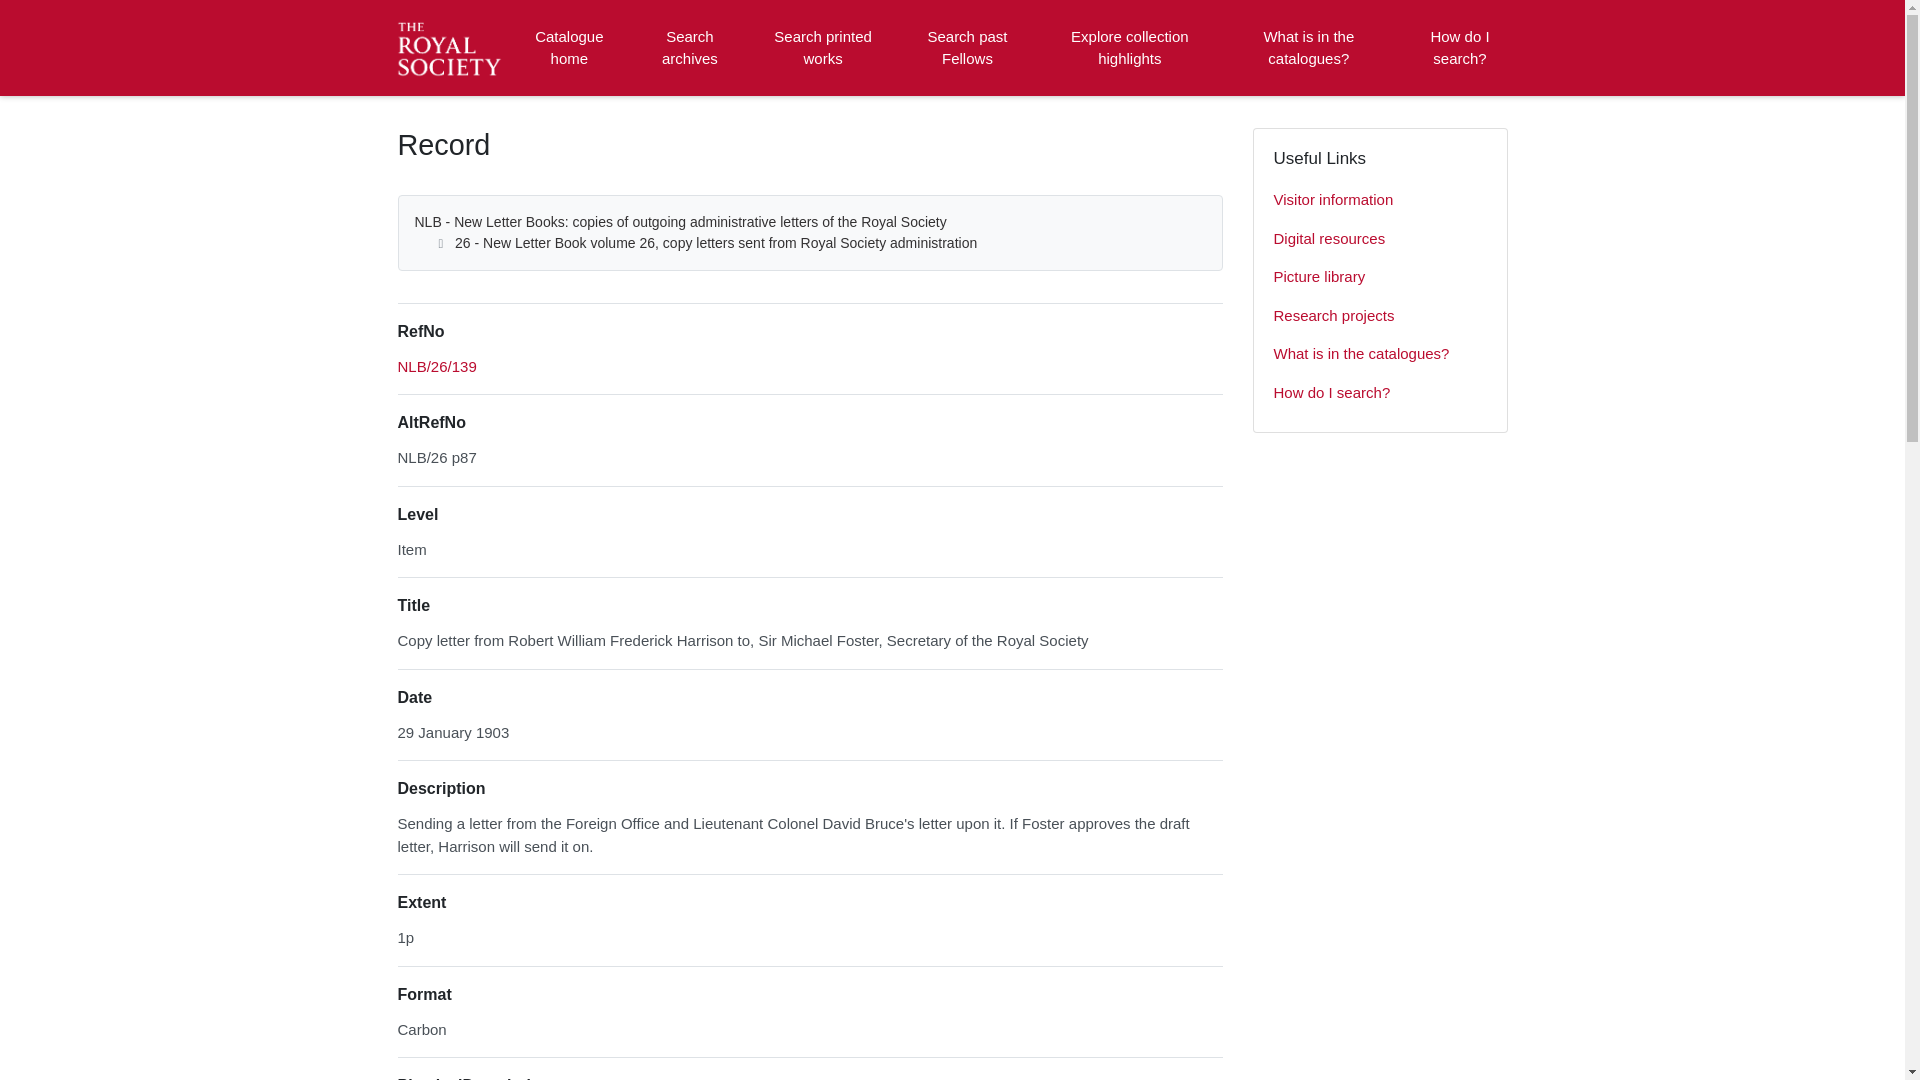  Describe the element at coordinates (569, 48) in the screenshot. I see `Catalogue home` at that location.